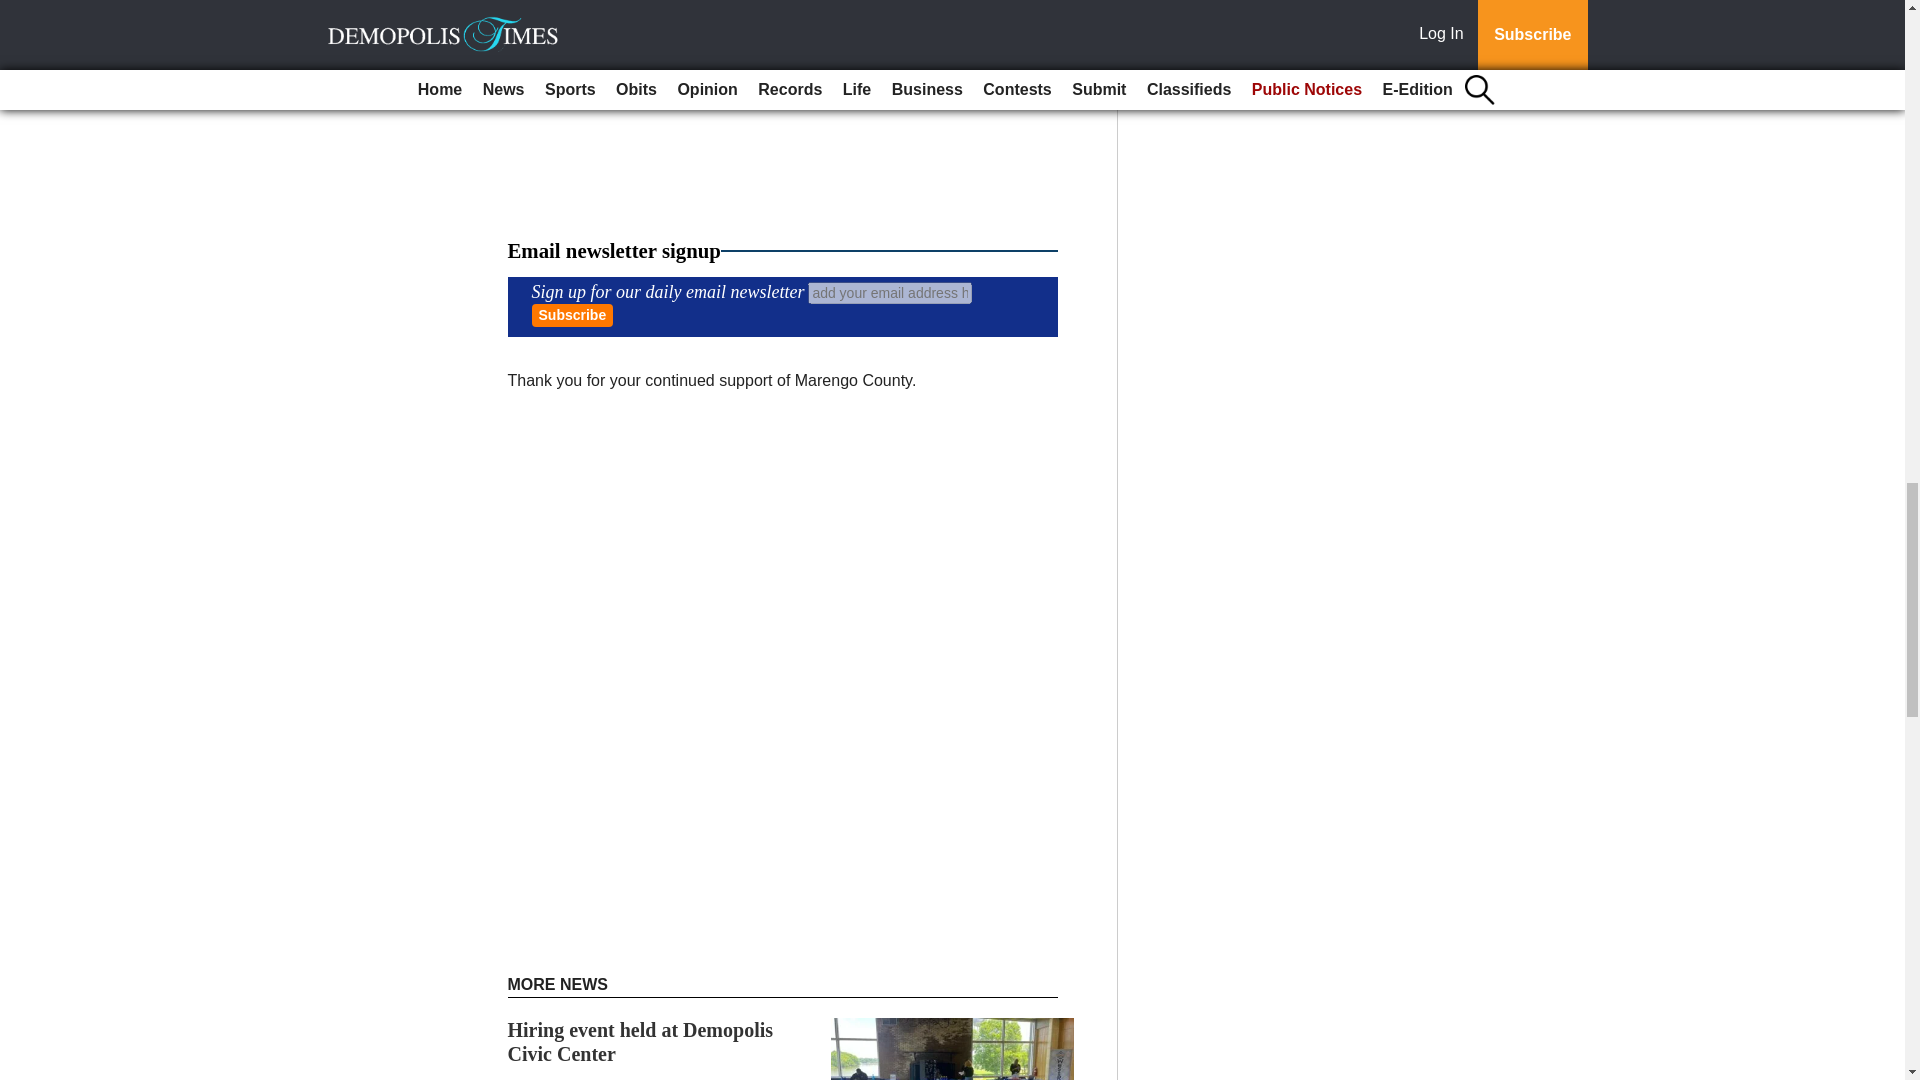 This screenshot has height=1080, width=1920. What do you see at coordinates (640, 1042) in the screenshot?
I see `Hiring event held at Demopolis Civic Center` at bounding box center [640, 1042].